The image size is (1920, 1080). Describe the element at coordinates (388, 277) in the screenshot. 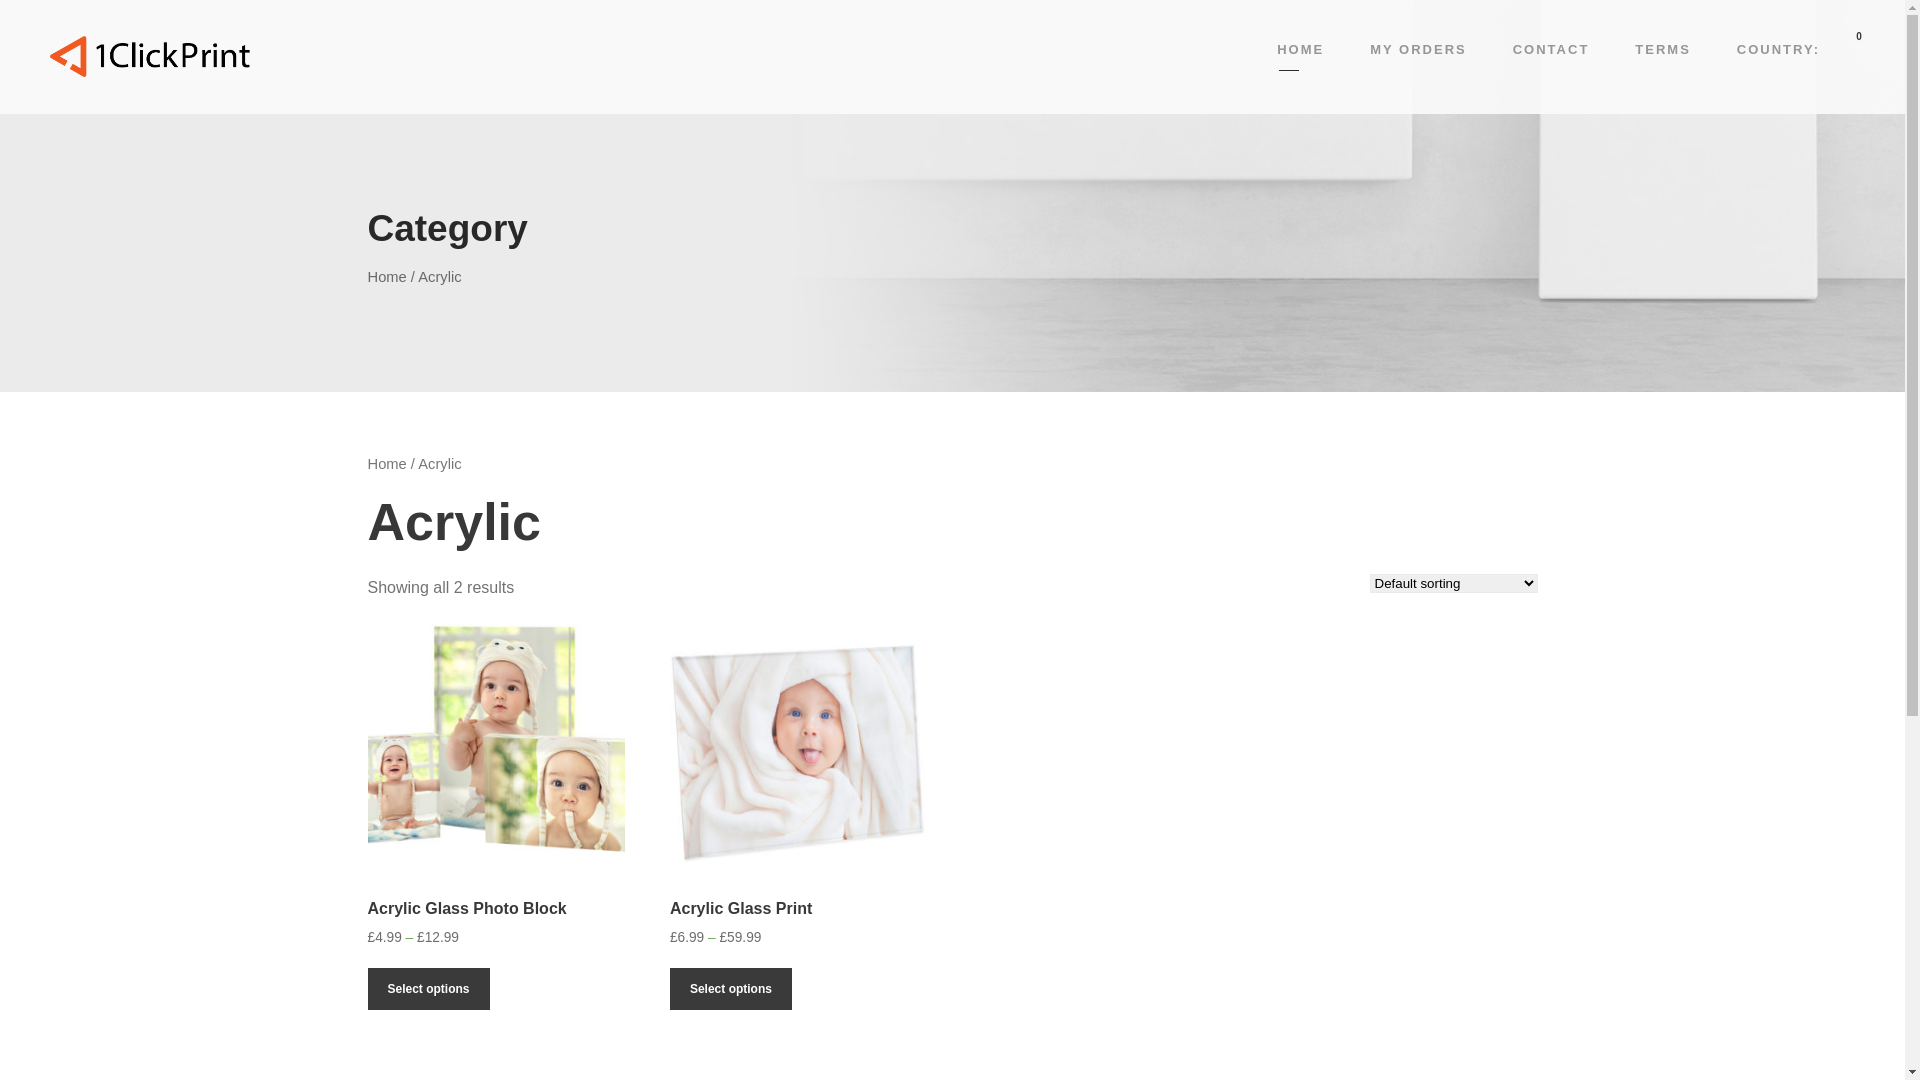

I see `Home` at that location.